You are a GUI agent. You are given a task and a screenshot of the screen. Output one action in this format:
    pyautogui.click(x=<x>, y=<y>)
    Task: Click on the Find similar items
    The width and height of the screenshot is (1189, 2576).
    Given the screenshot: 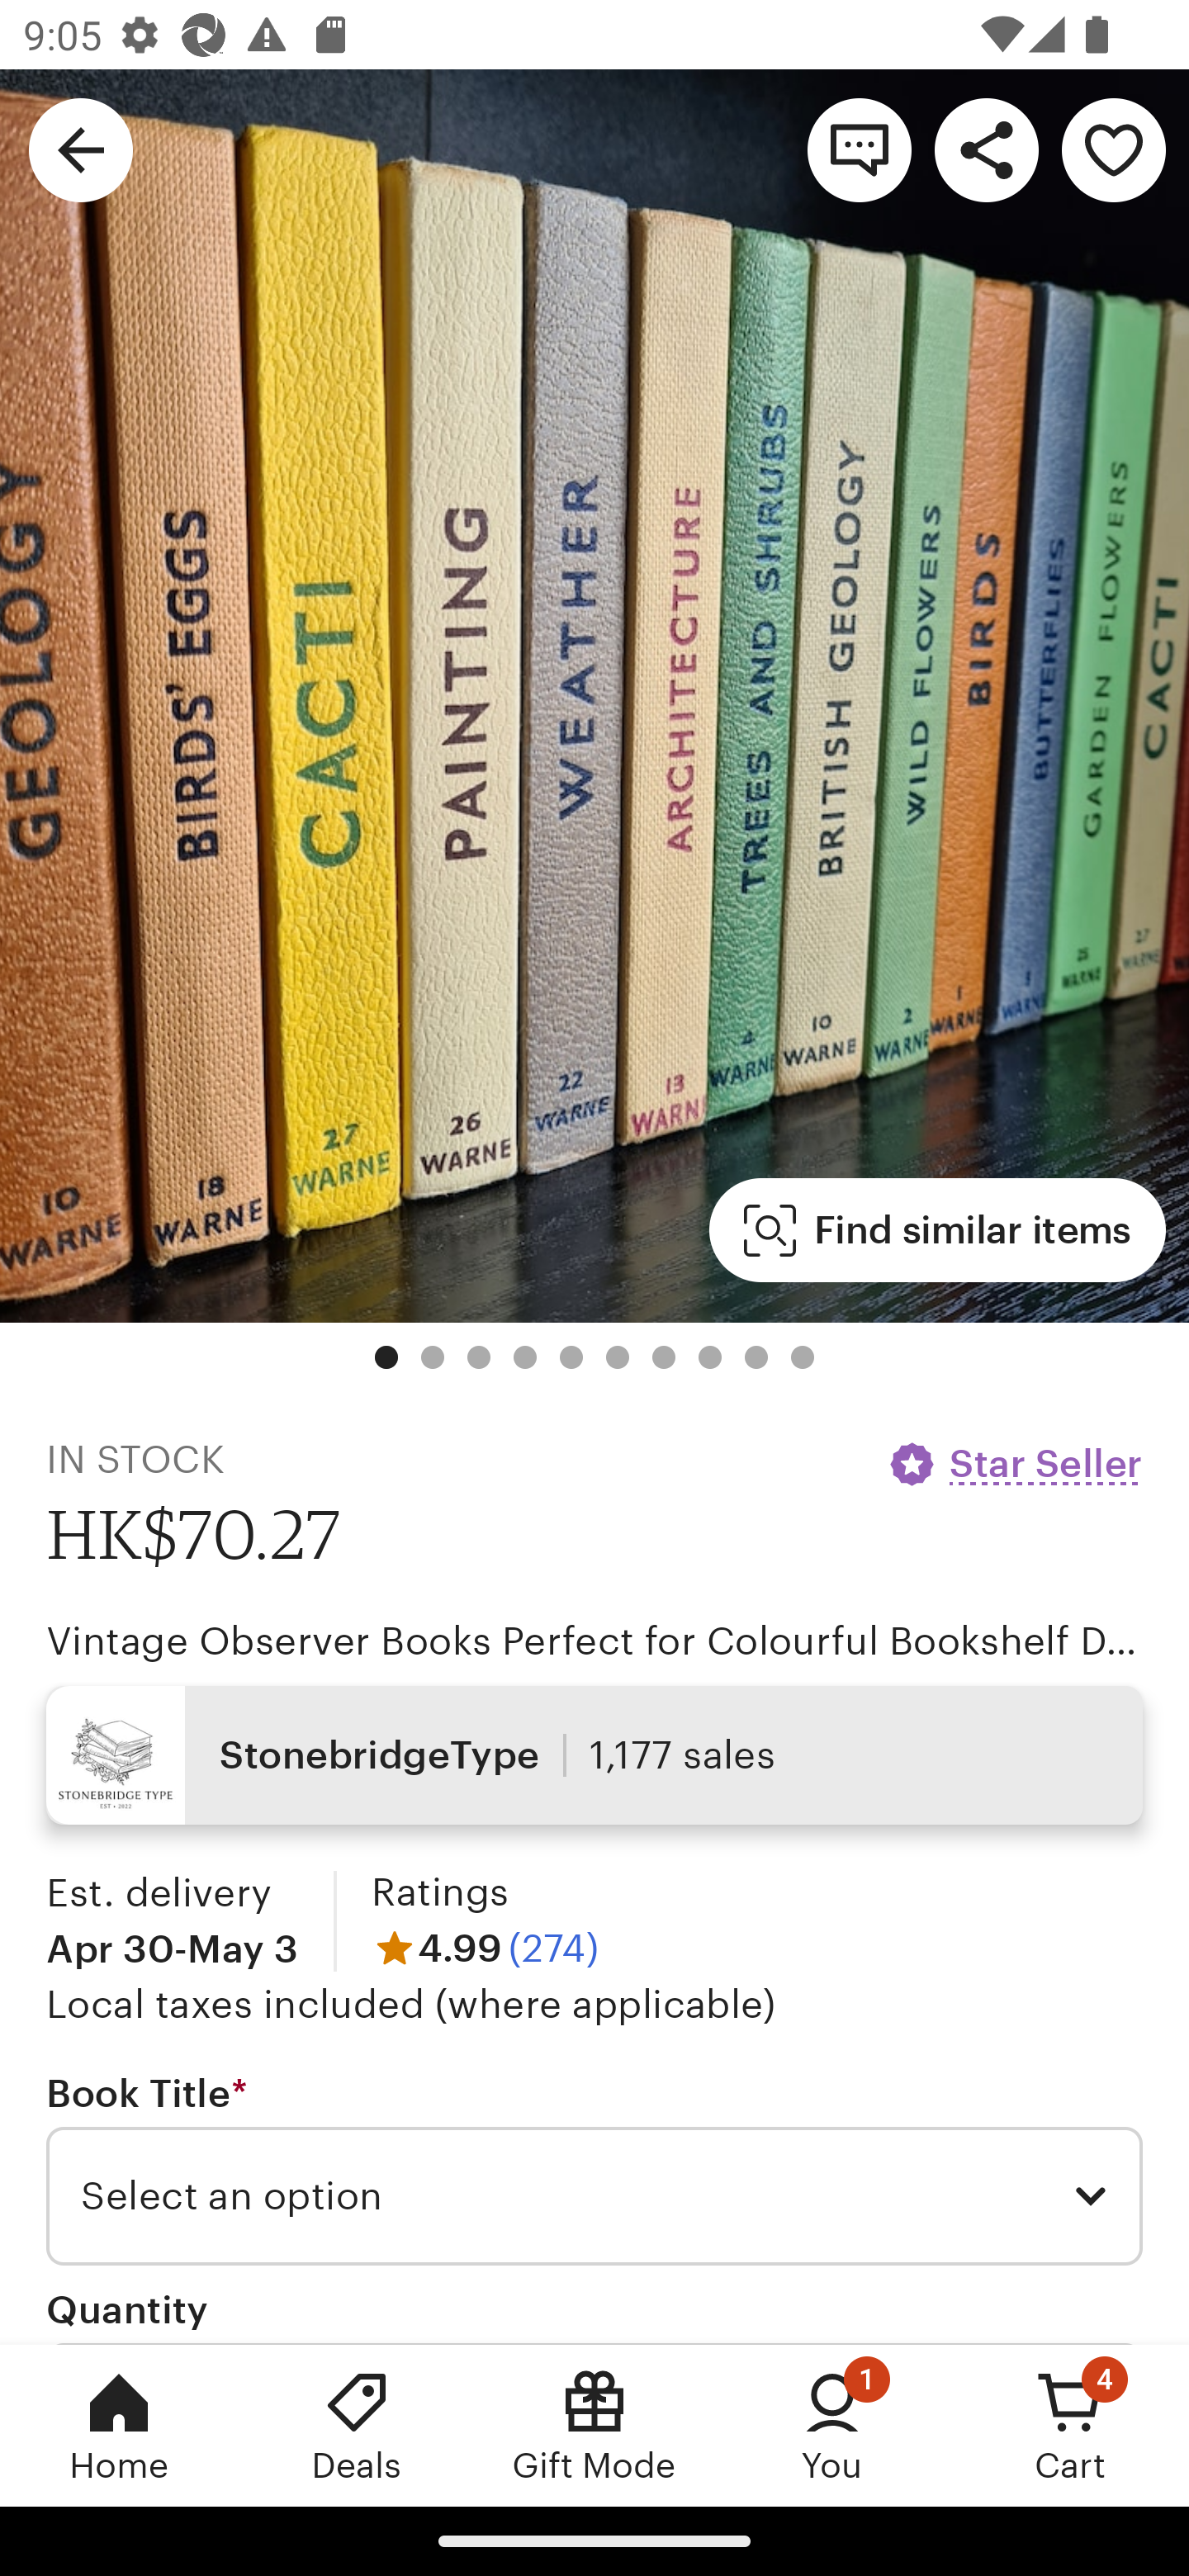 What is the action you would take?
    pyautogui.click(x=938, y=1230)
    